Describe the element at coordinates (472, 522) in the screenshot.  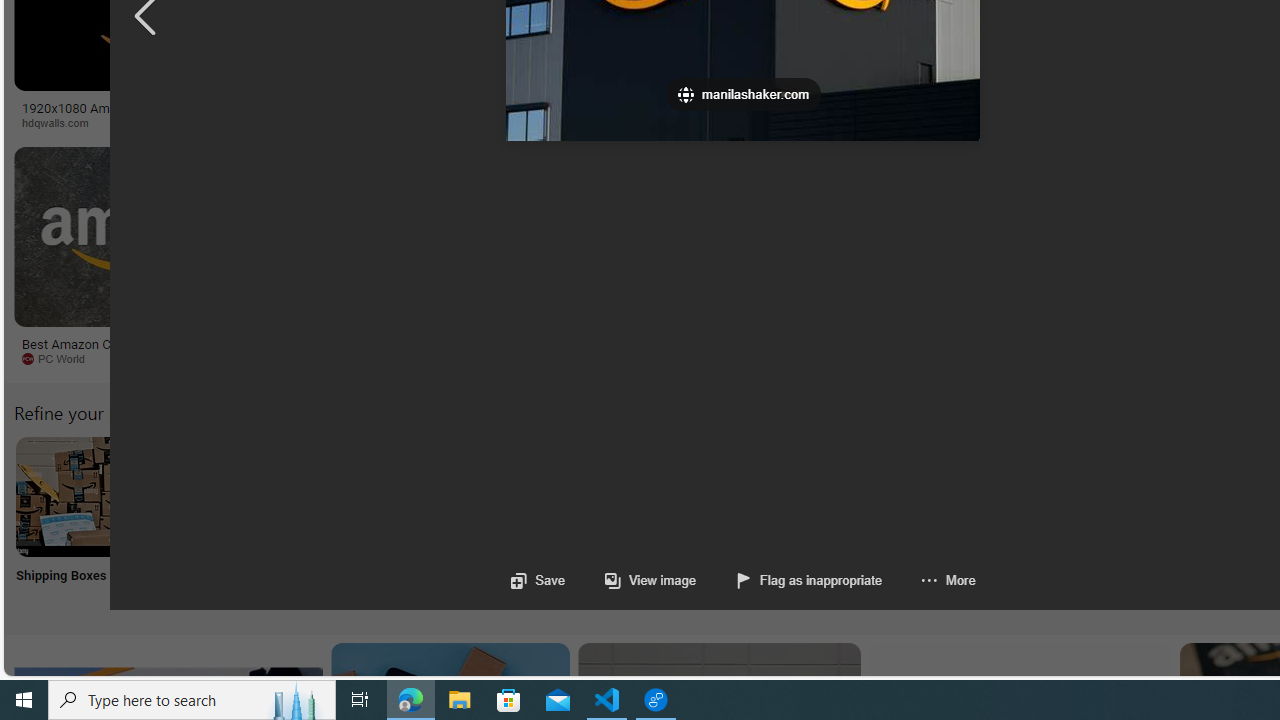
I see `Log into My Account` at that location.